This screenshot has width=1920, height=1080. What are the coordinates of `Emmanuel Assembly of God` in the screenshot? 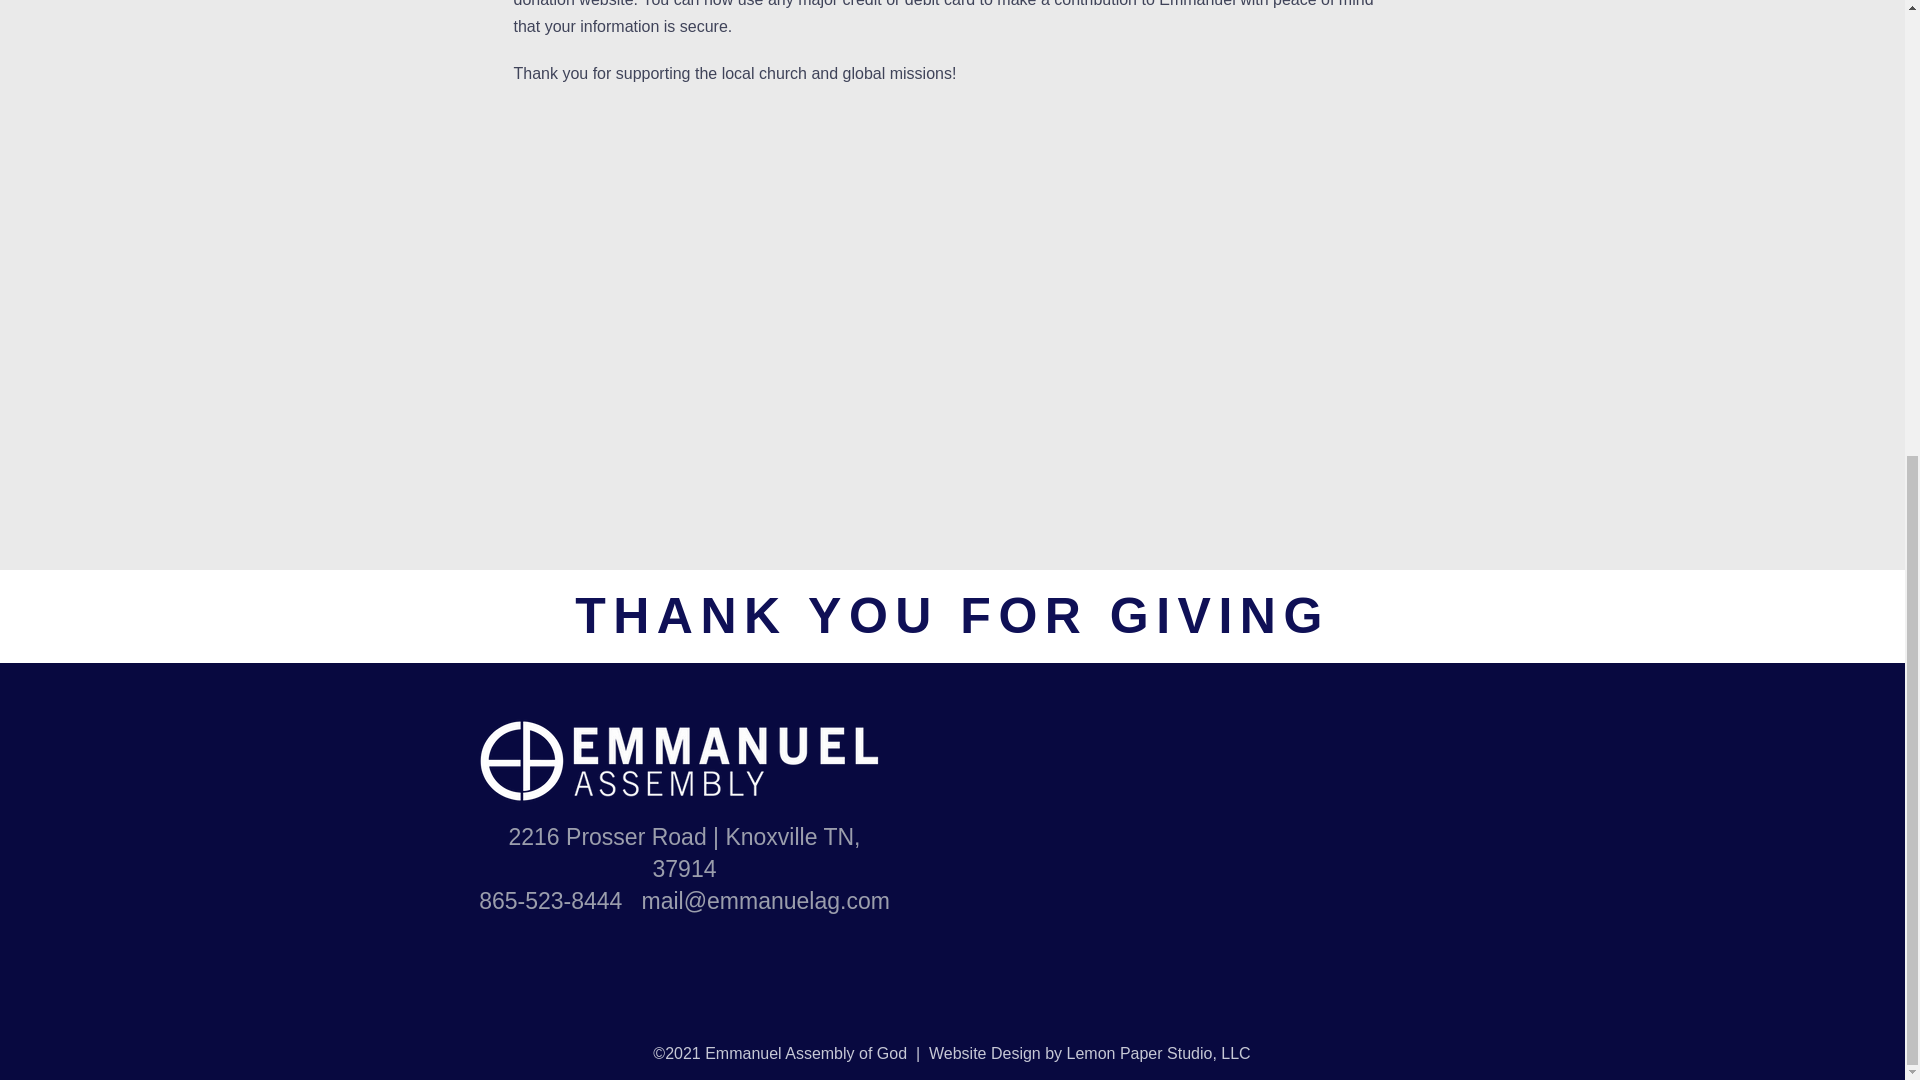 It's located at (521, 760).